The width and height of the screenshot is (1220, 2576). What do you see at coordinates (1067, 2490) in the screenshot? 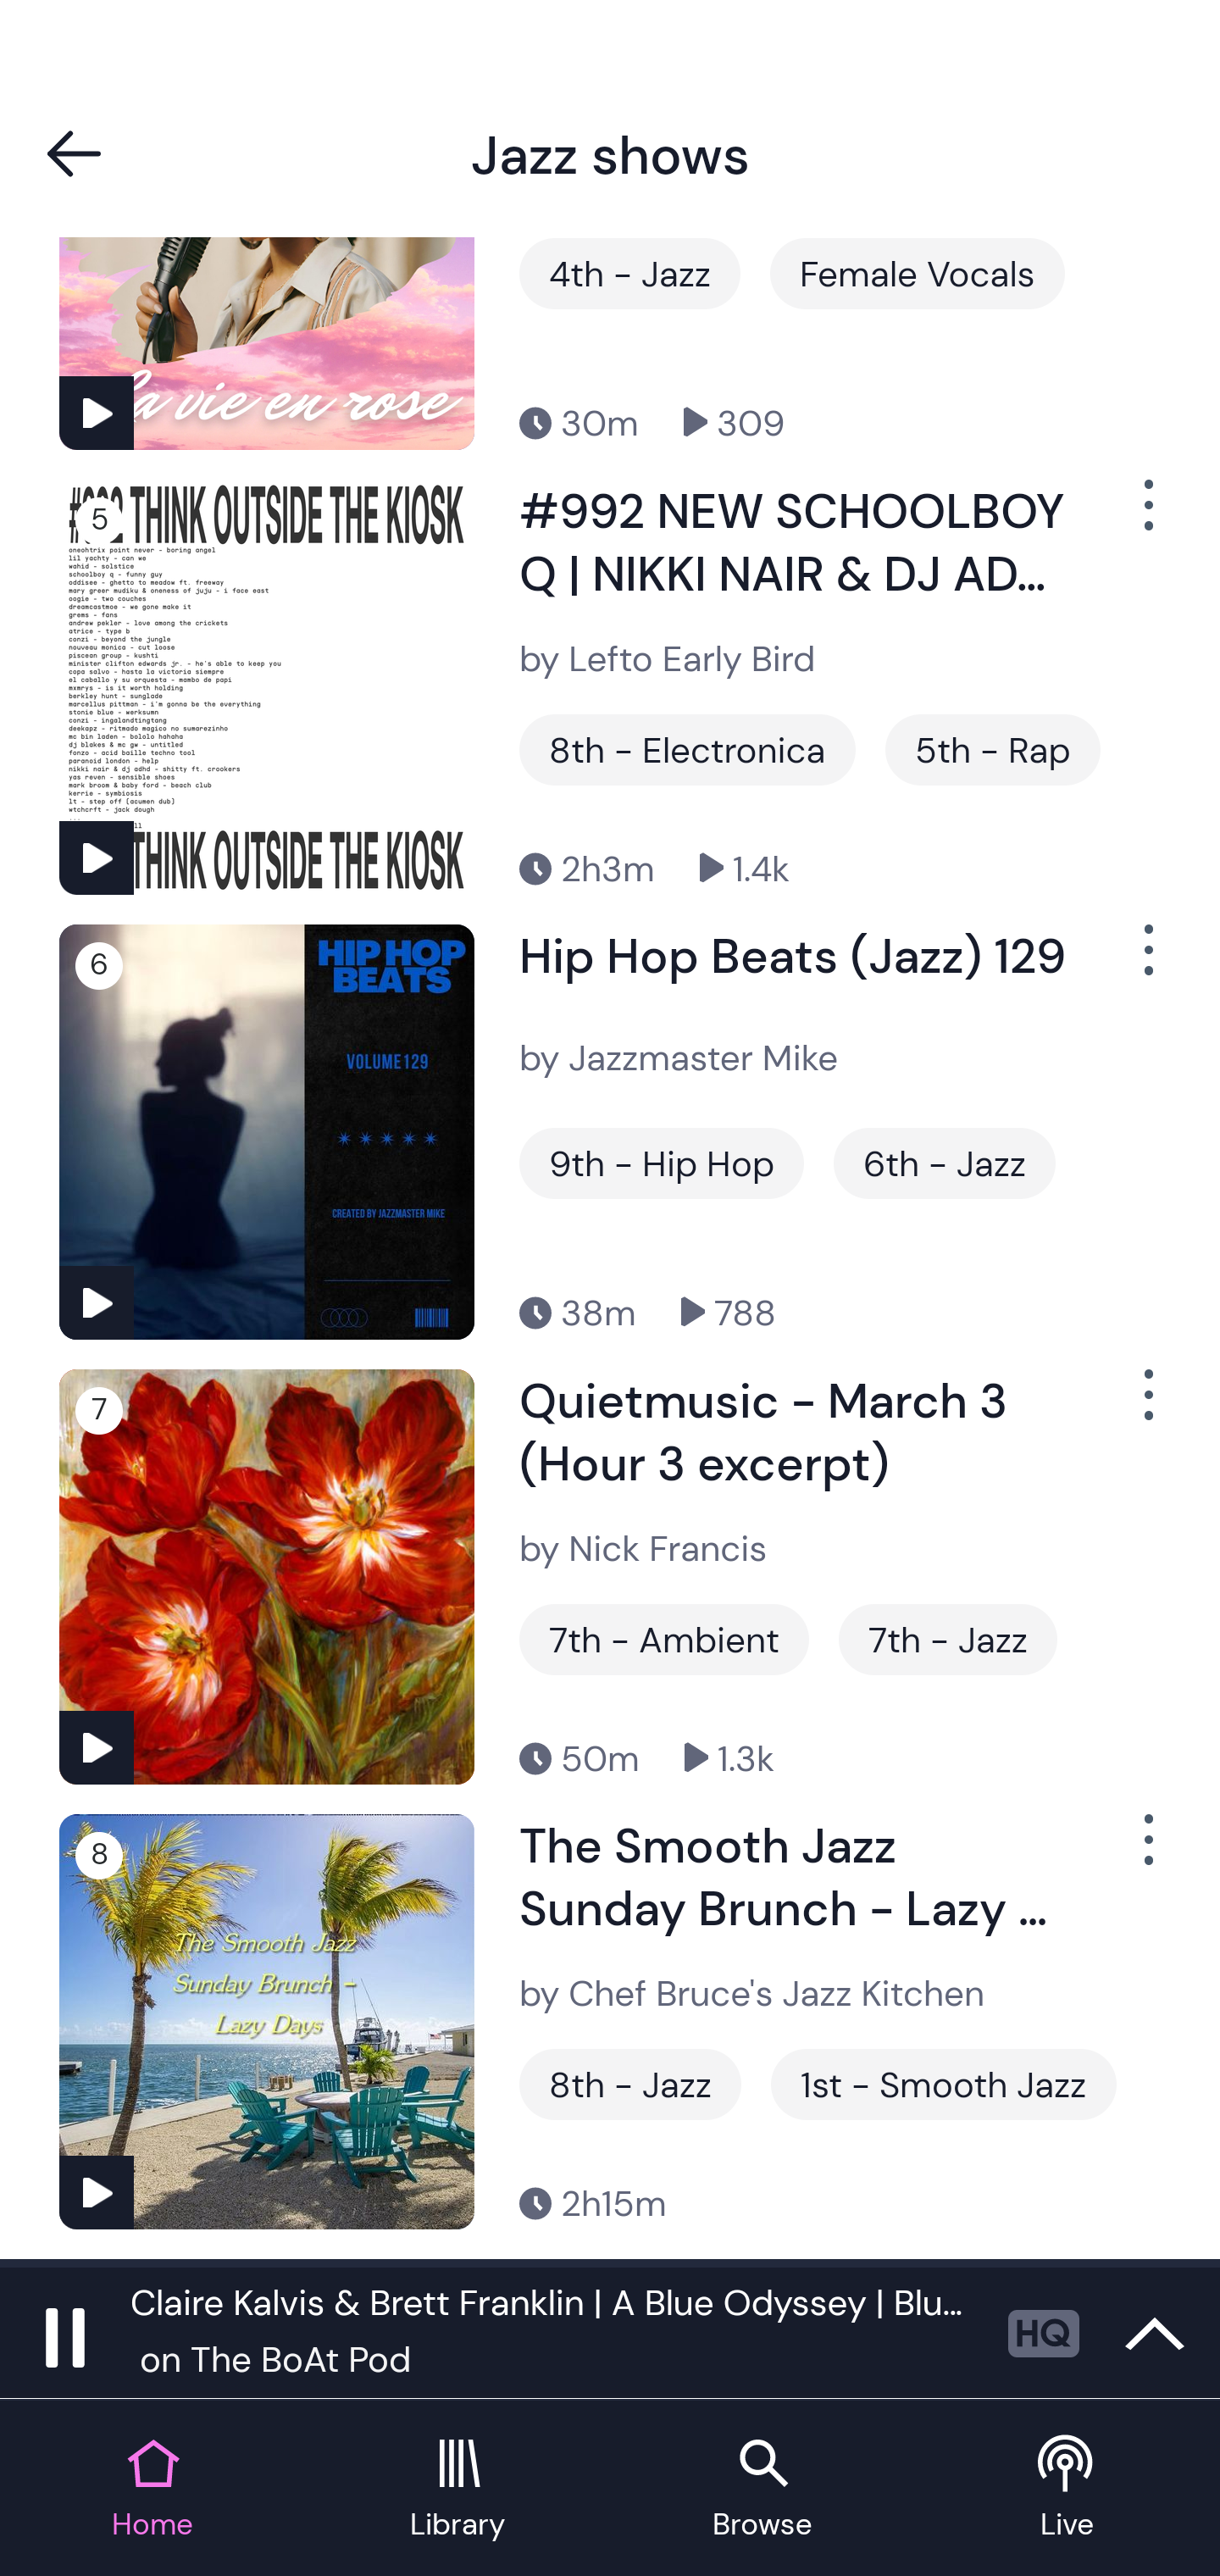
I see `Live tab Live` at bounding box center [1067, 2490].